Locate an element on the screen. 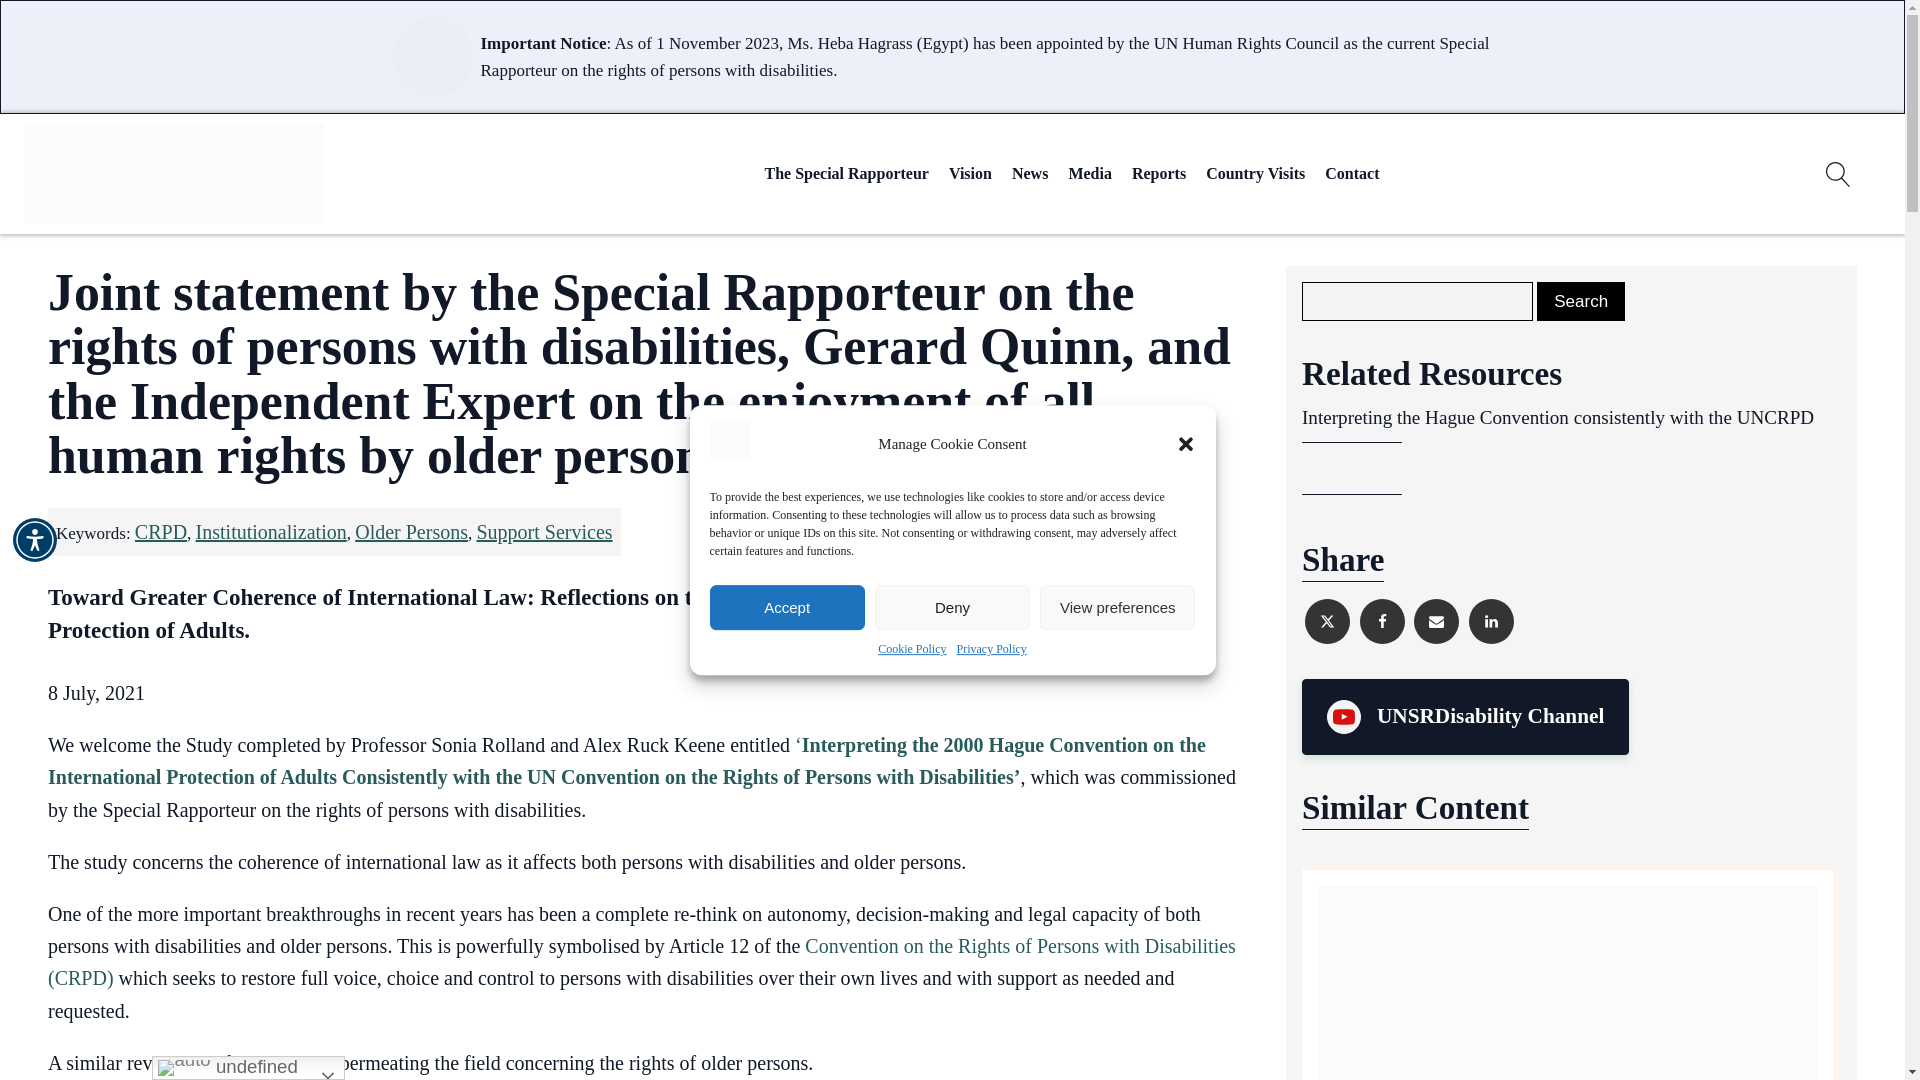 The width and height of the screenshot is (1920, 1080). undefined is located at coordinates (248, 1068).